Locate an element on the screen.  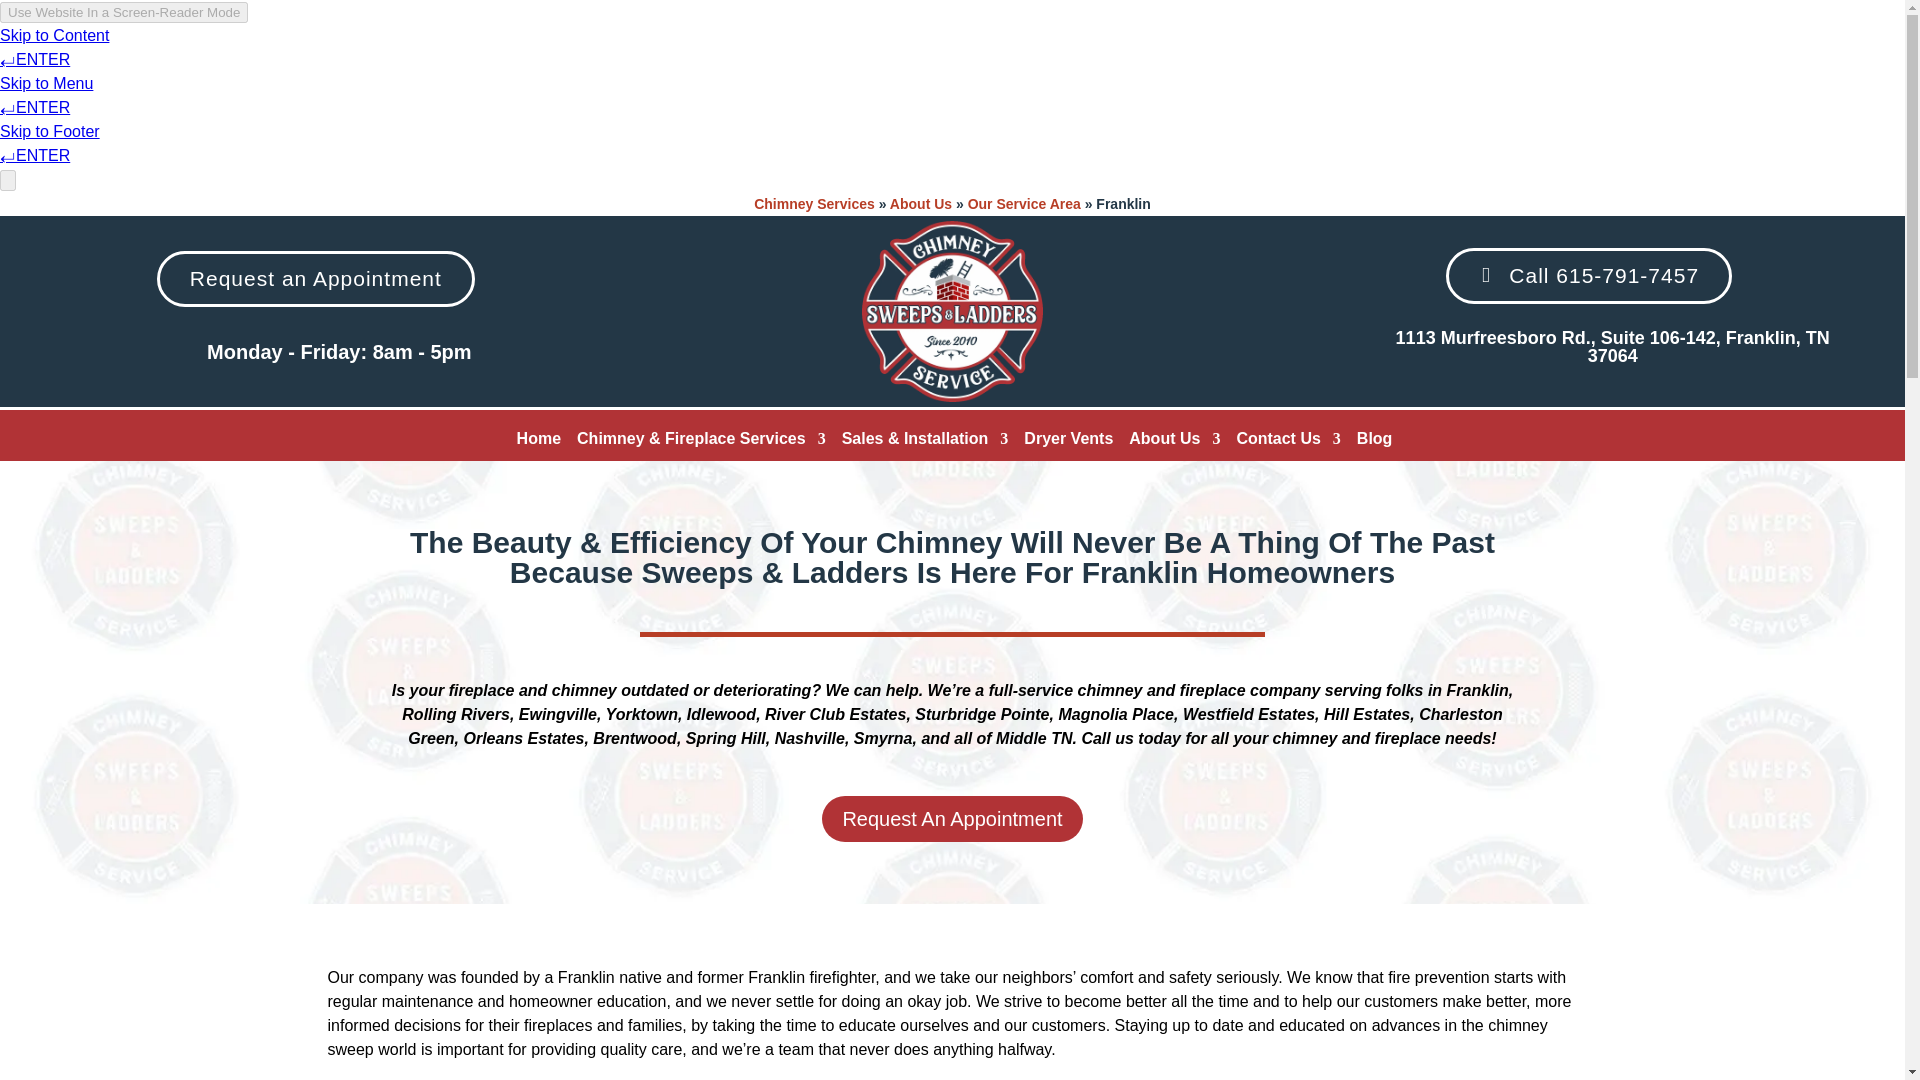
Chimney Services is located at coordinates (814, 203).